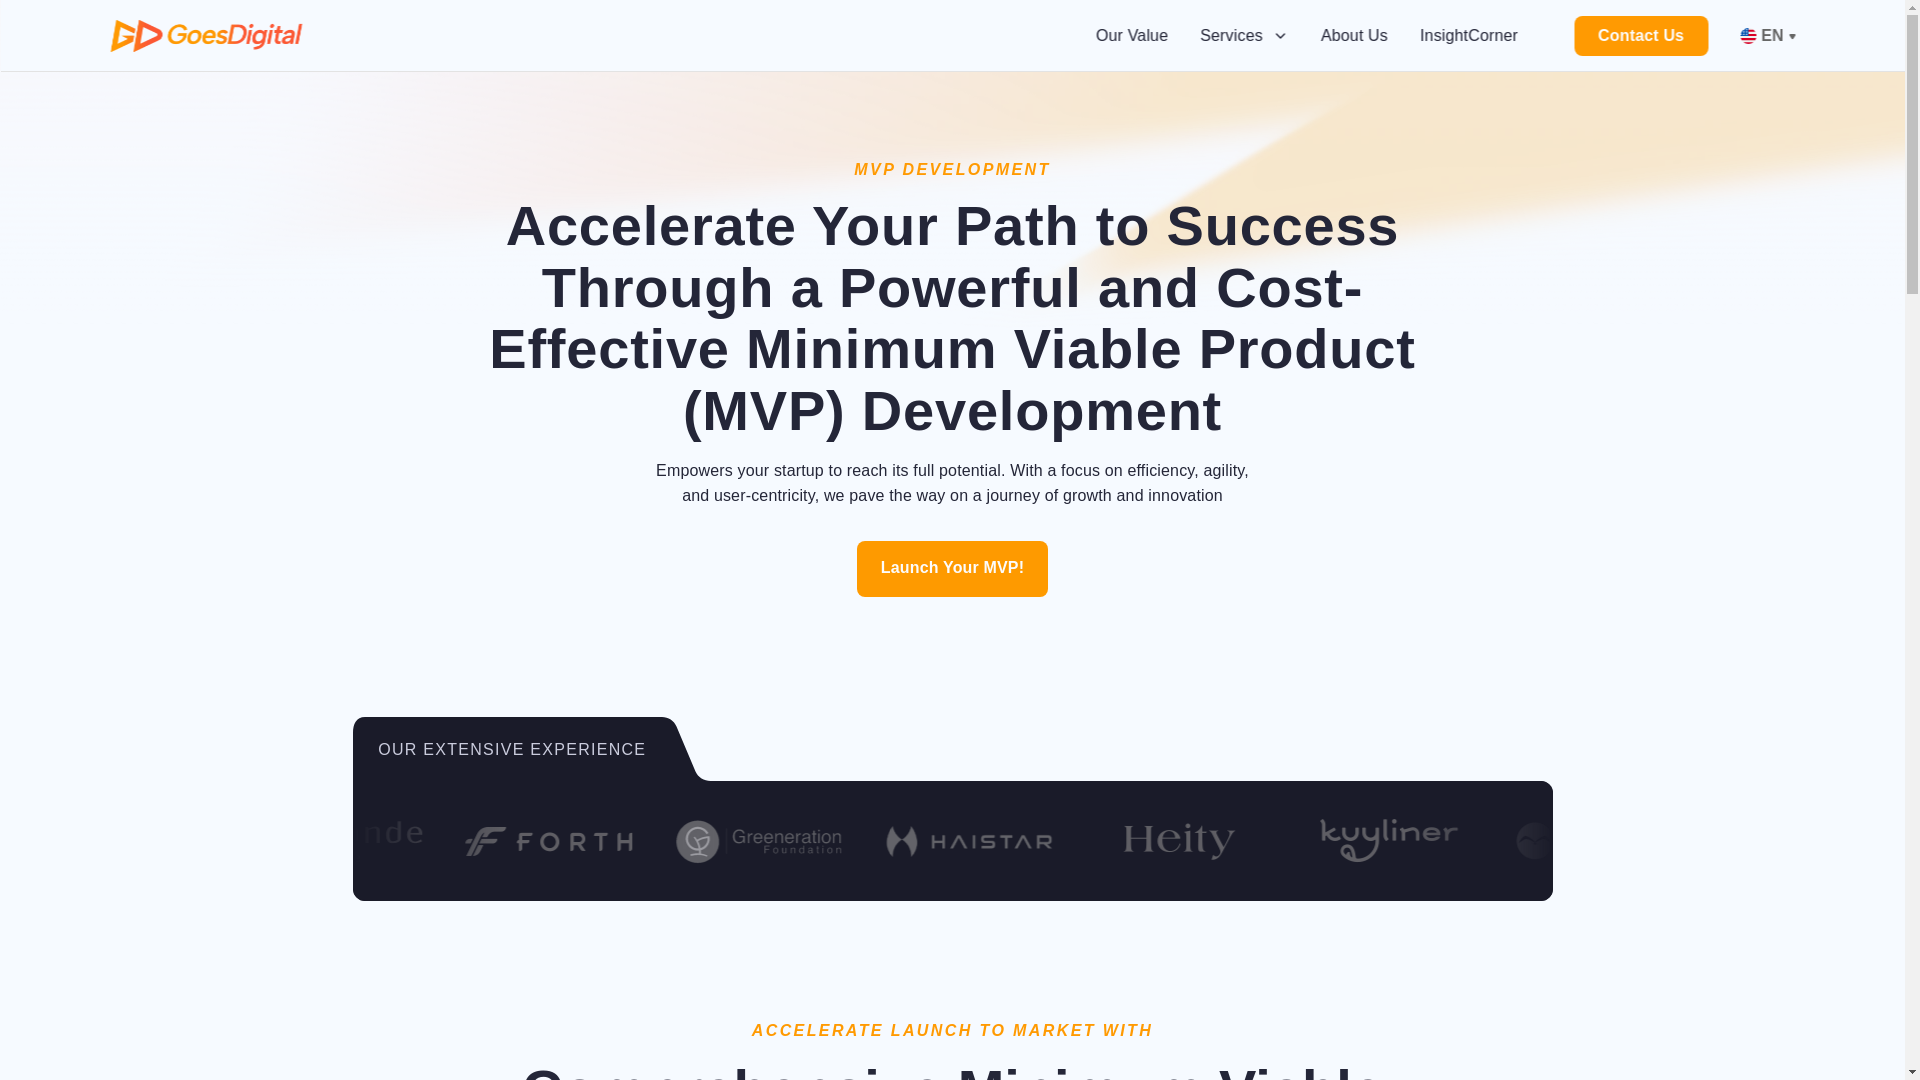 The width and height of the screenshot is (1920, 1080). I want to click on Our Value, so click(1132, 36).